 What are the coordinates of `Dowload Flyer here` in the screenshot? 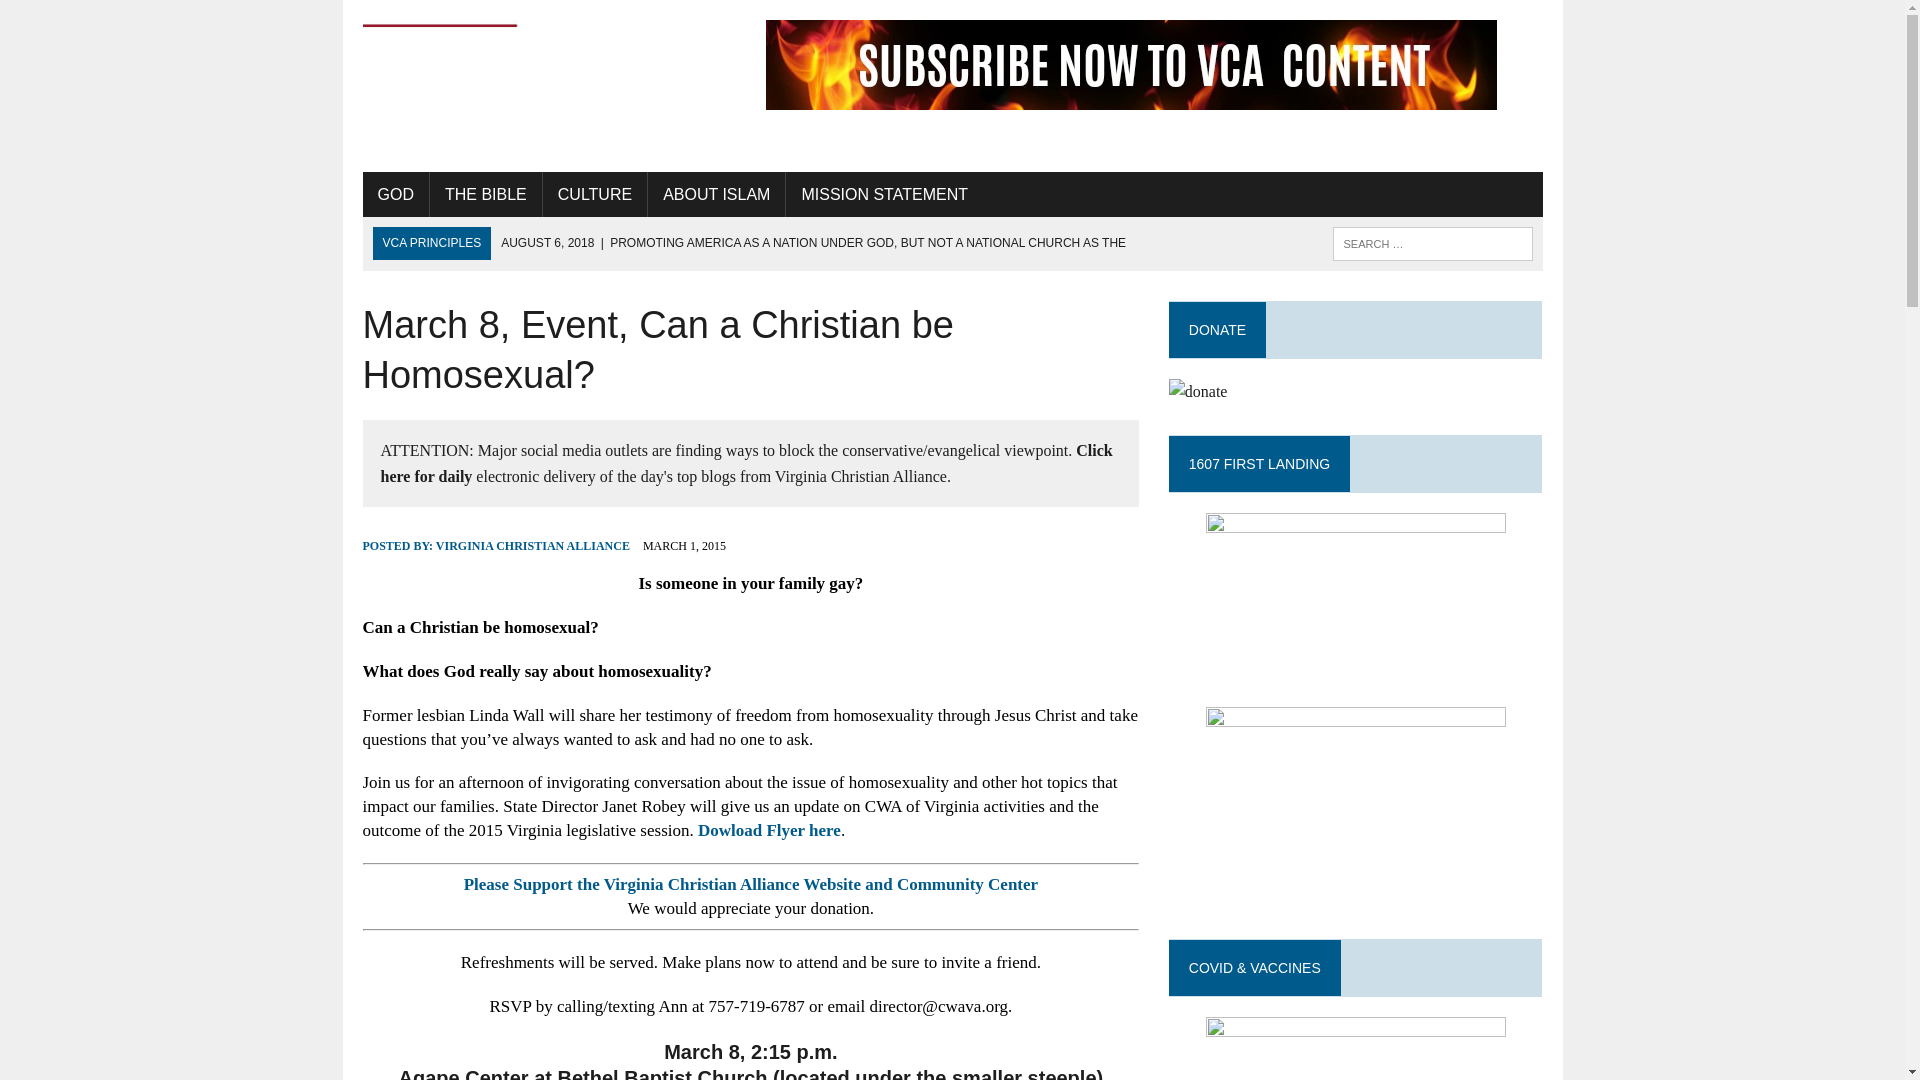 It's located at (769, 830).